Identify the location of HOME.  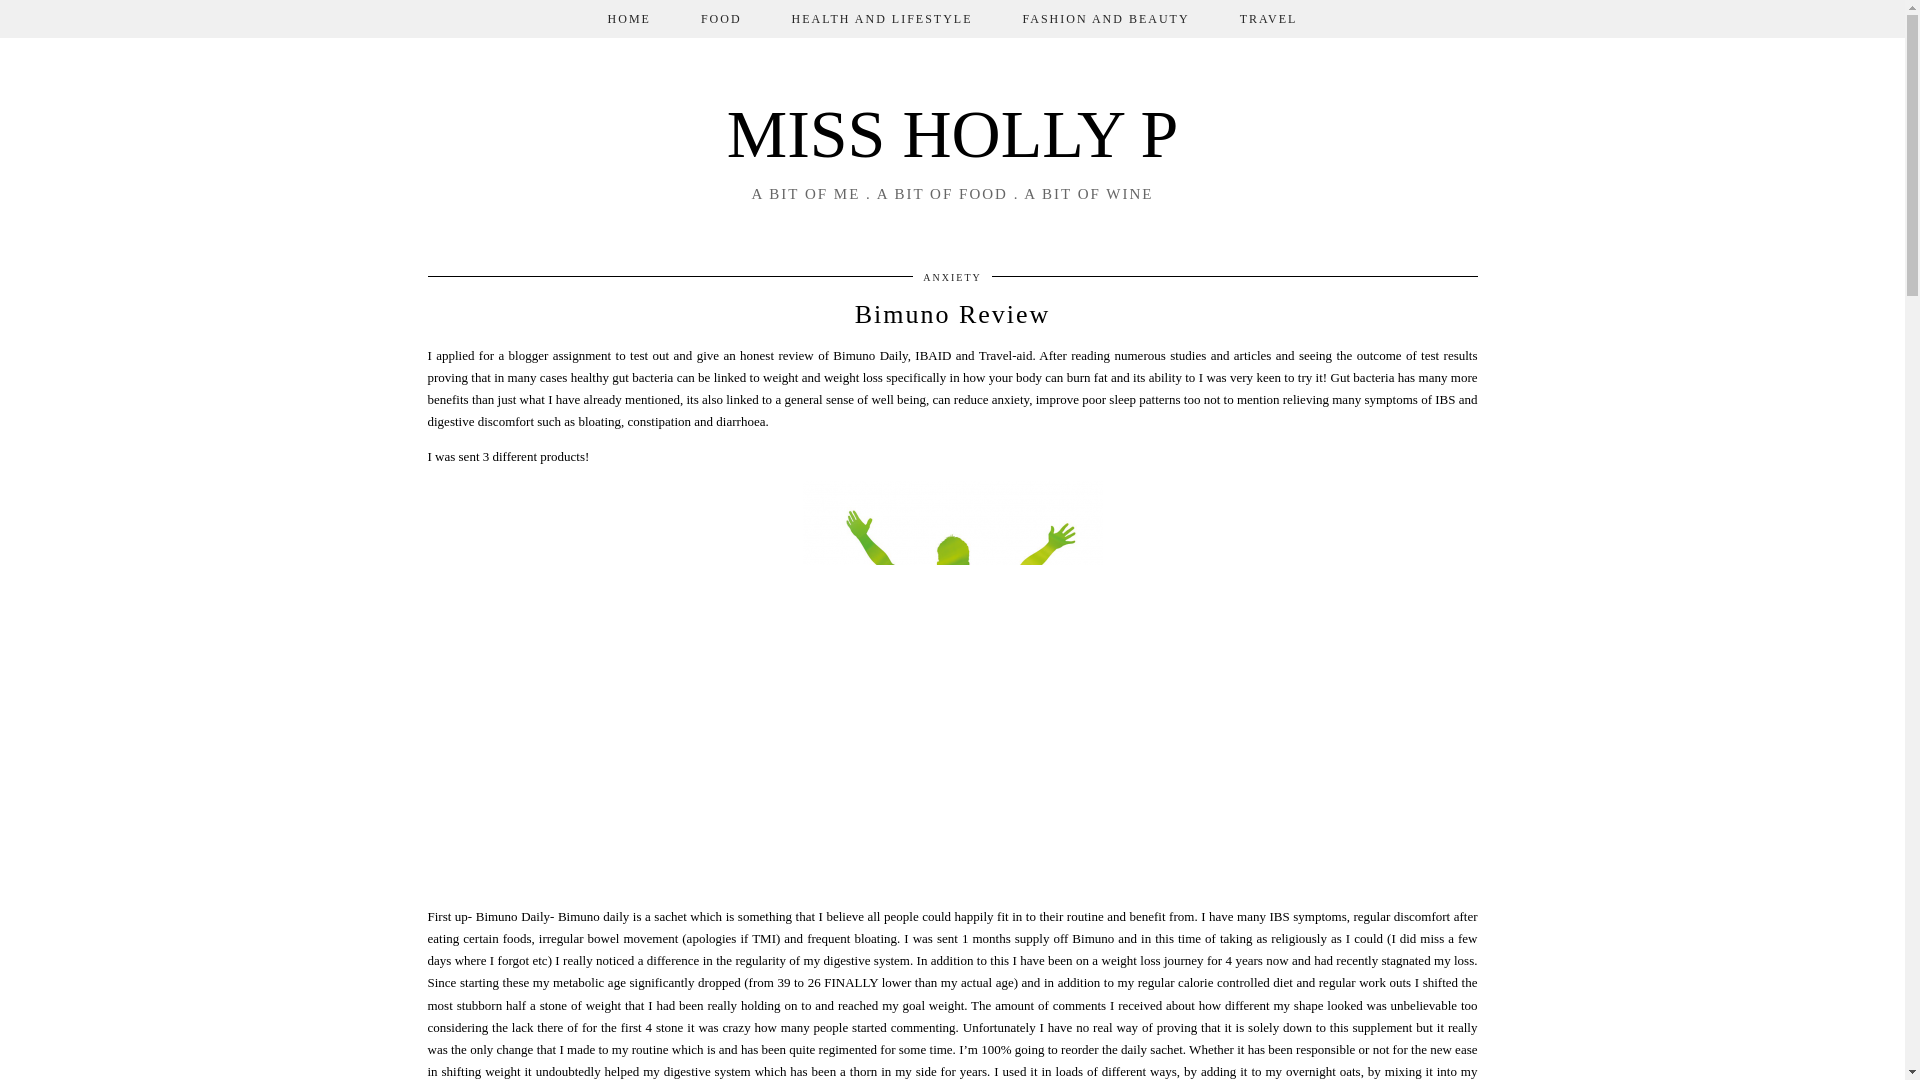
(629, 18).